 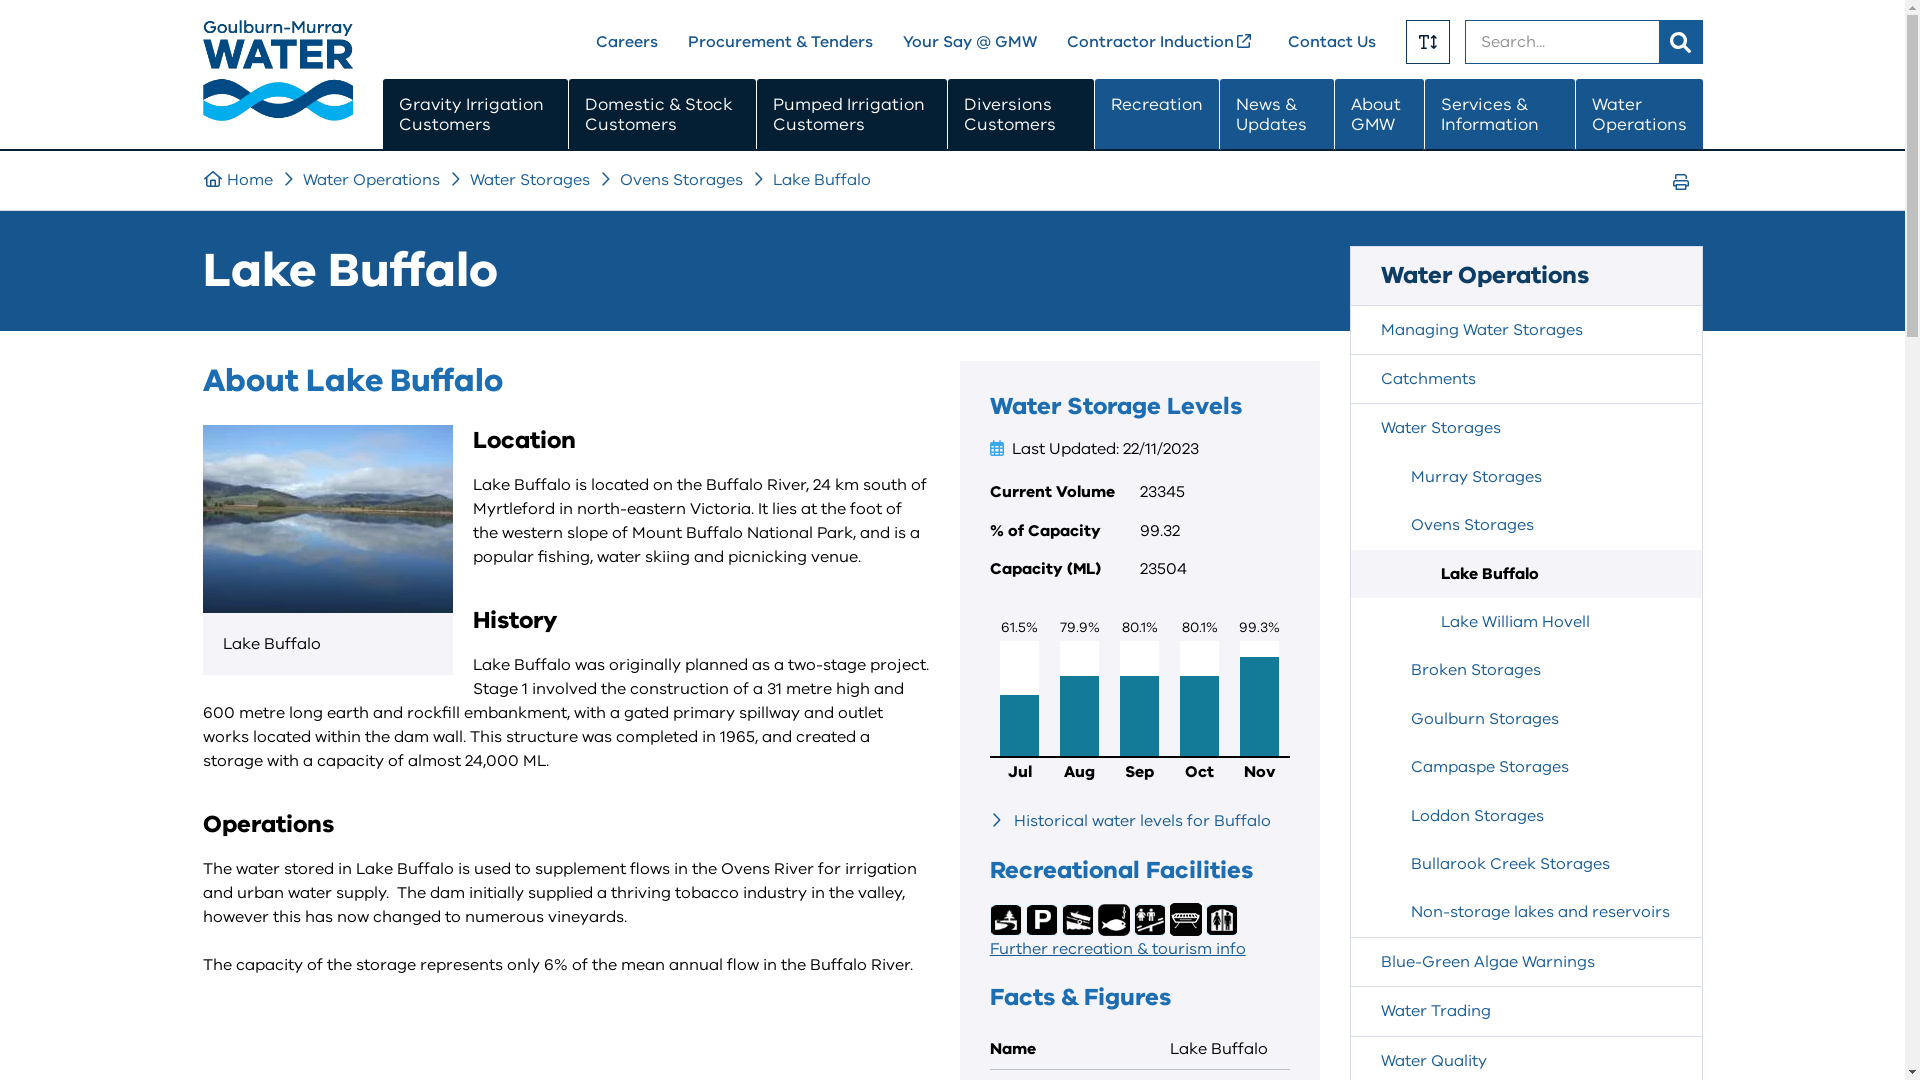 What do you see at coordinates (662, 115) in the screenshot?
I see `Domestic & Stock Customers` at bounding box center [662, 115].